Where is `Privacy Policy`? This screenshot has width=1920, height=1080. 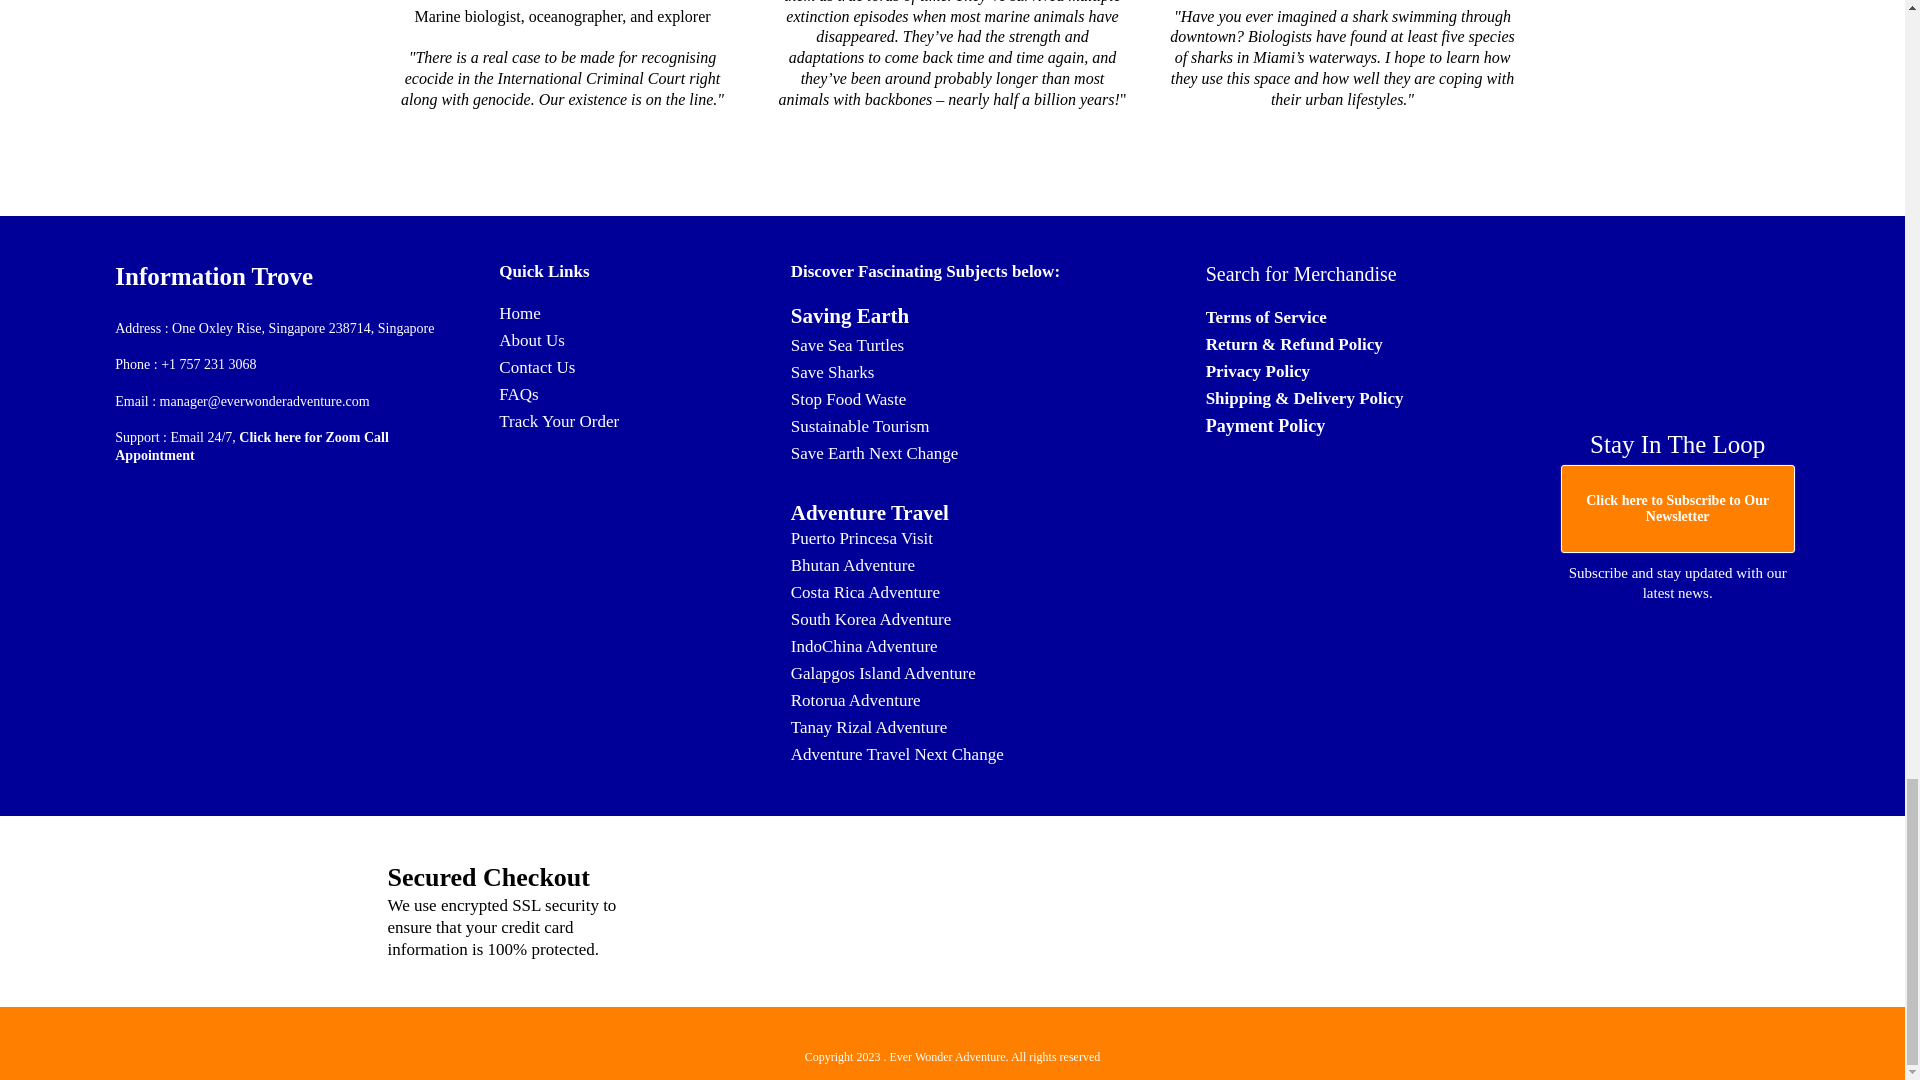
Privacy Policy is located at coordinates (1257, 371).